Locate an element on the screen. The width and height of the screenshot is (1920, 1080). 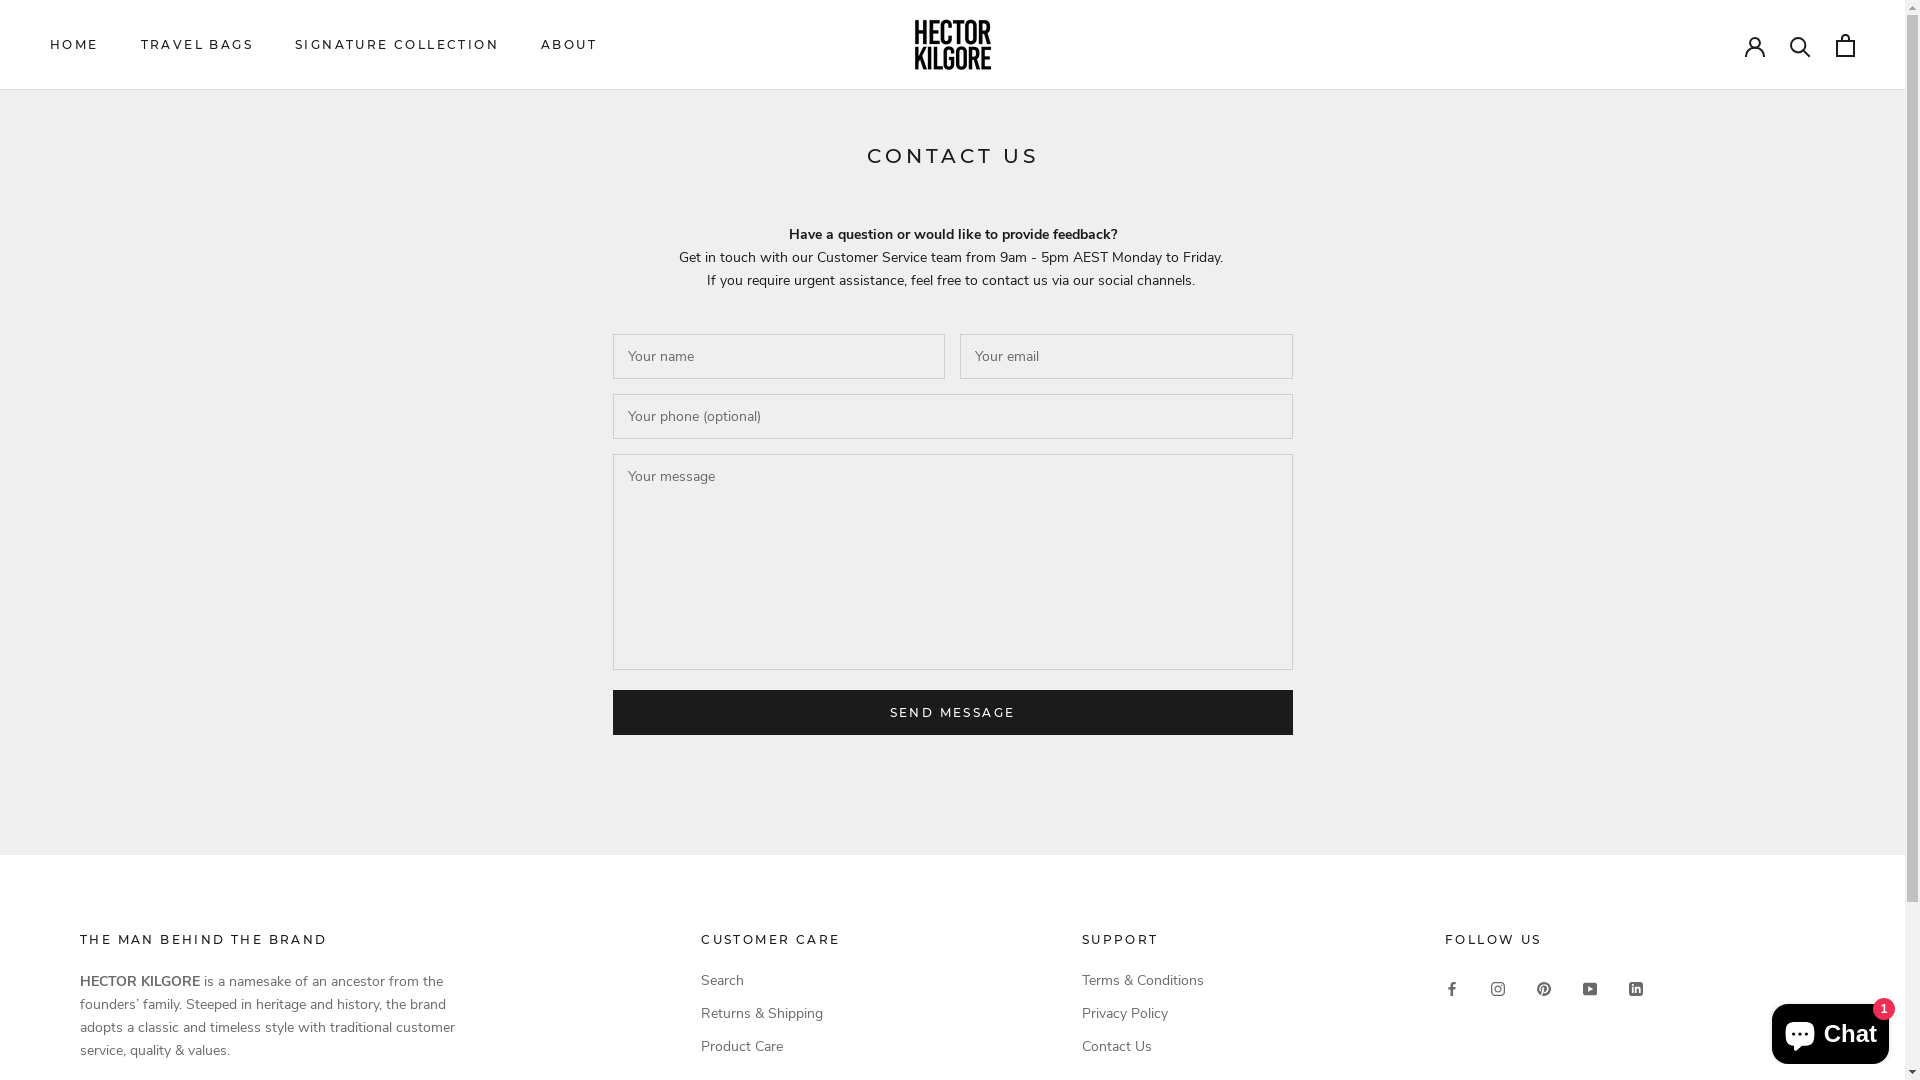
ABOUT is located at coordinates (569, 44).